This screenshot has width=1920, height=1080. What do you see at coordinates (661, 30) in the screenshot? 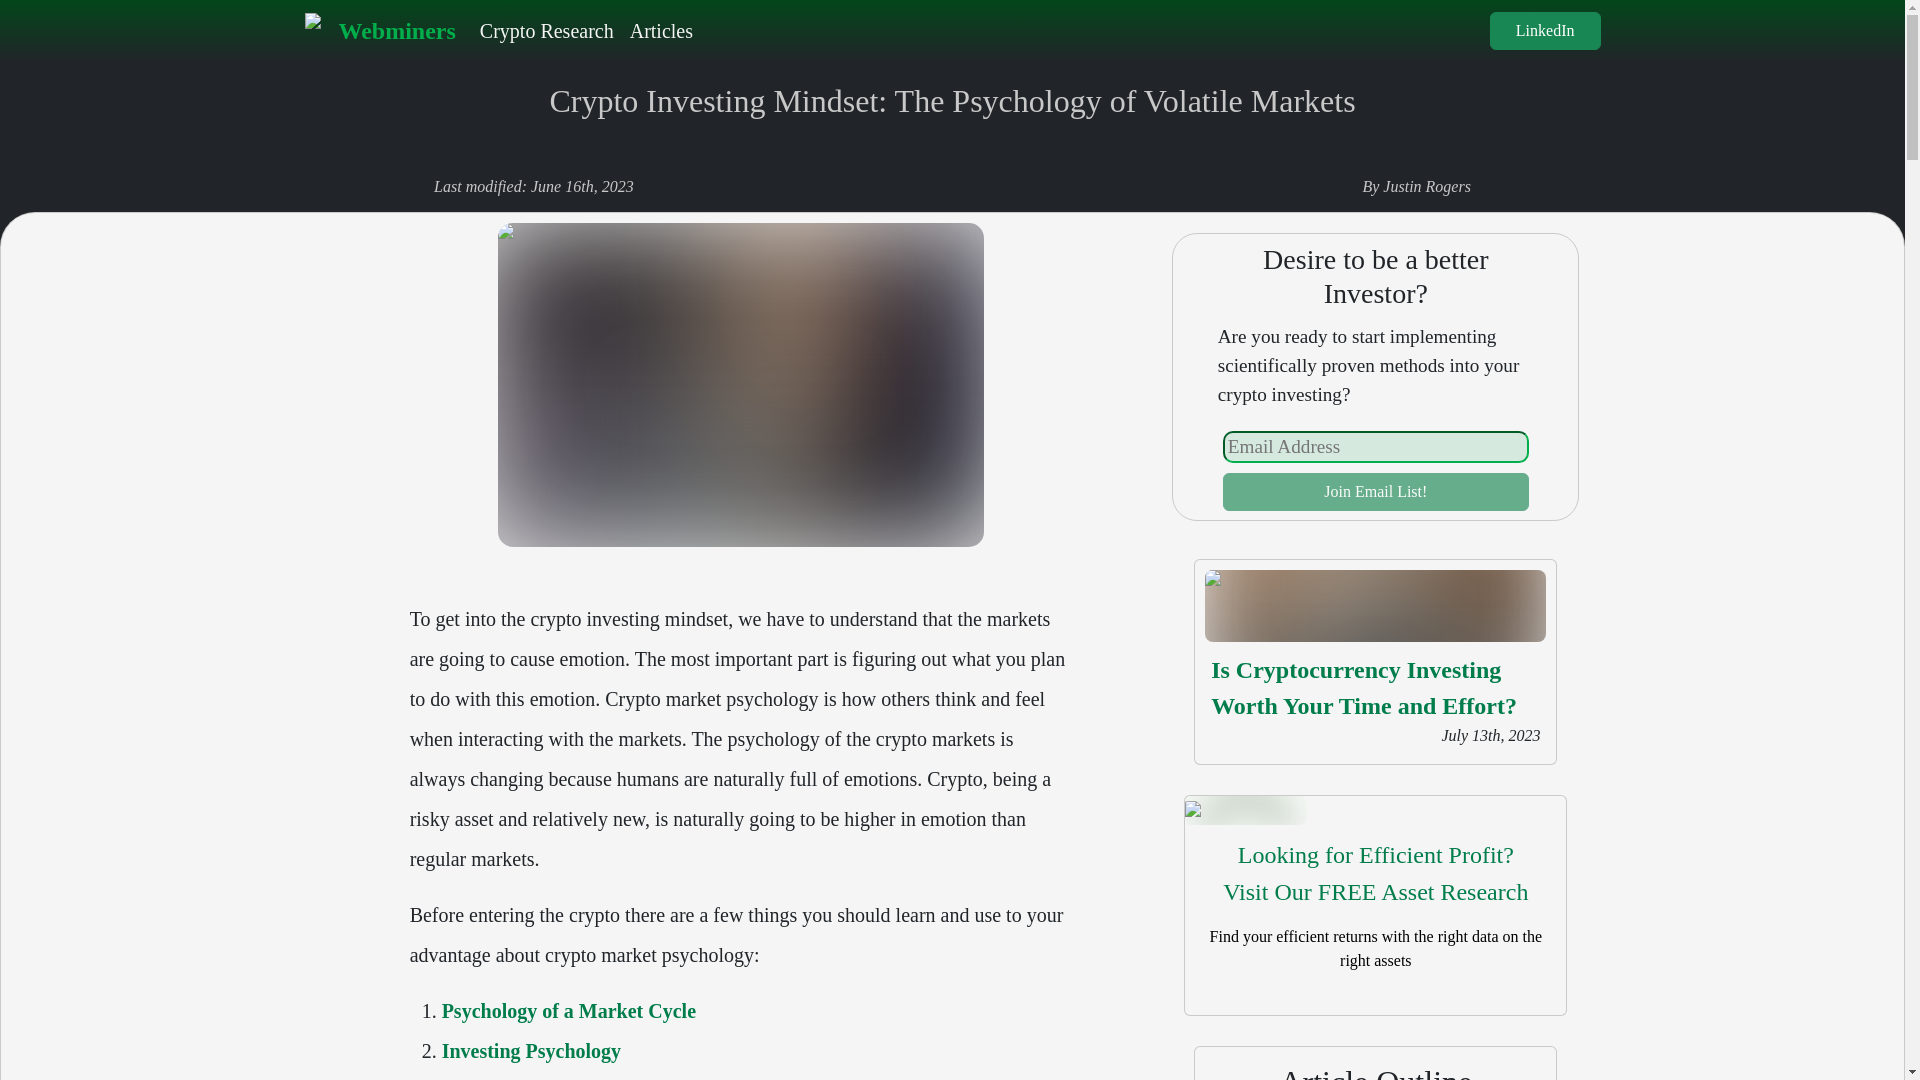
I see `Articles` at bounding box center [661, 30].